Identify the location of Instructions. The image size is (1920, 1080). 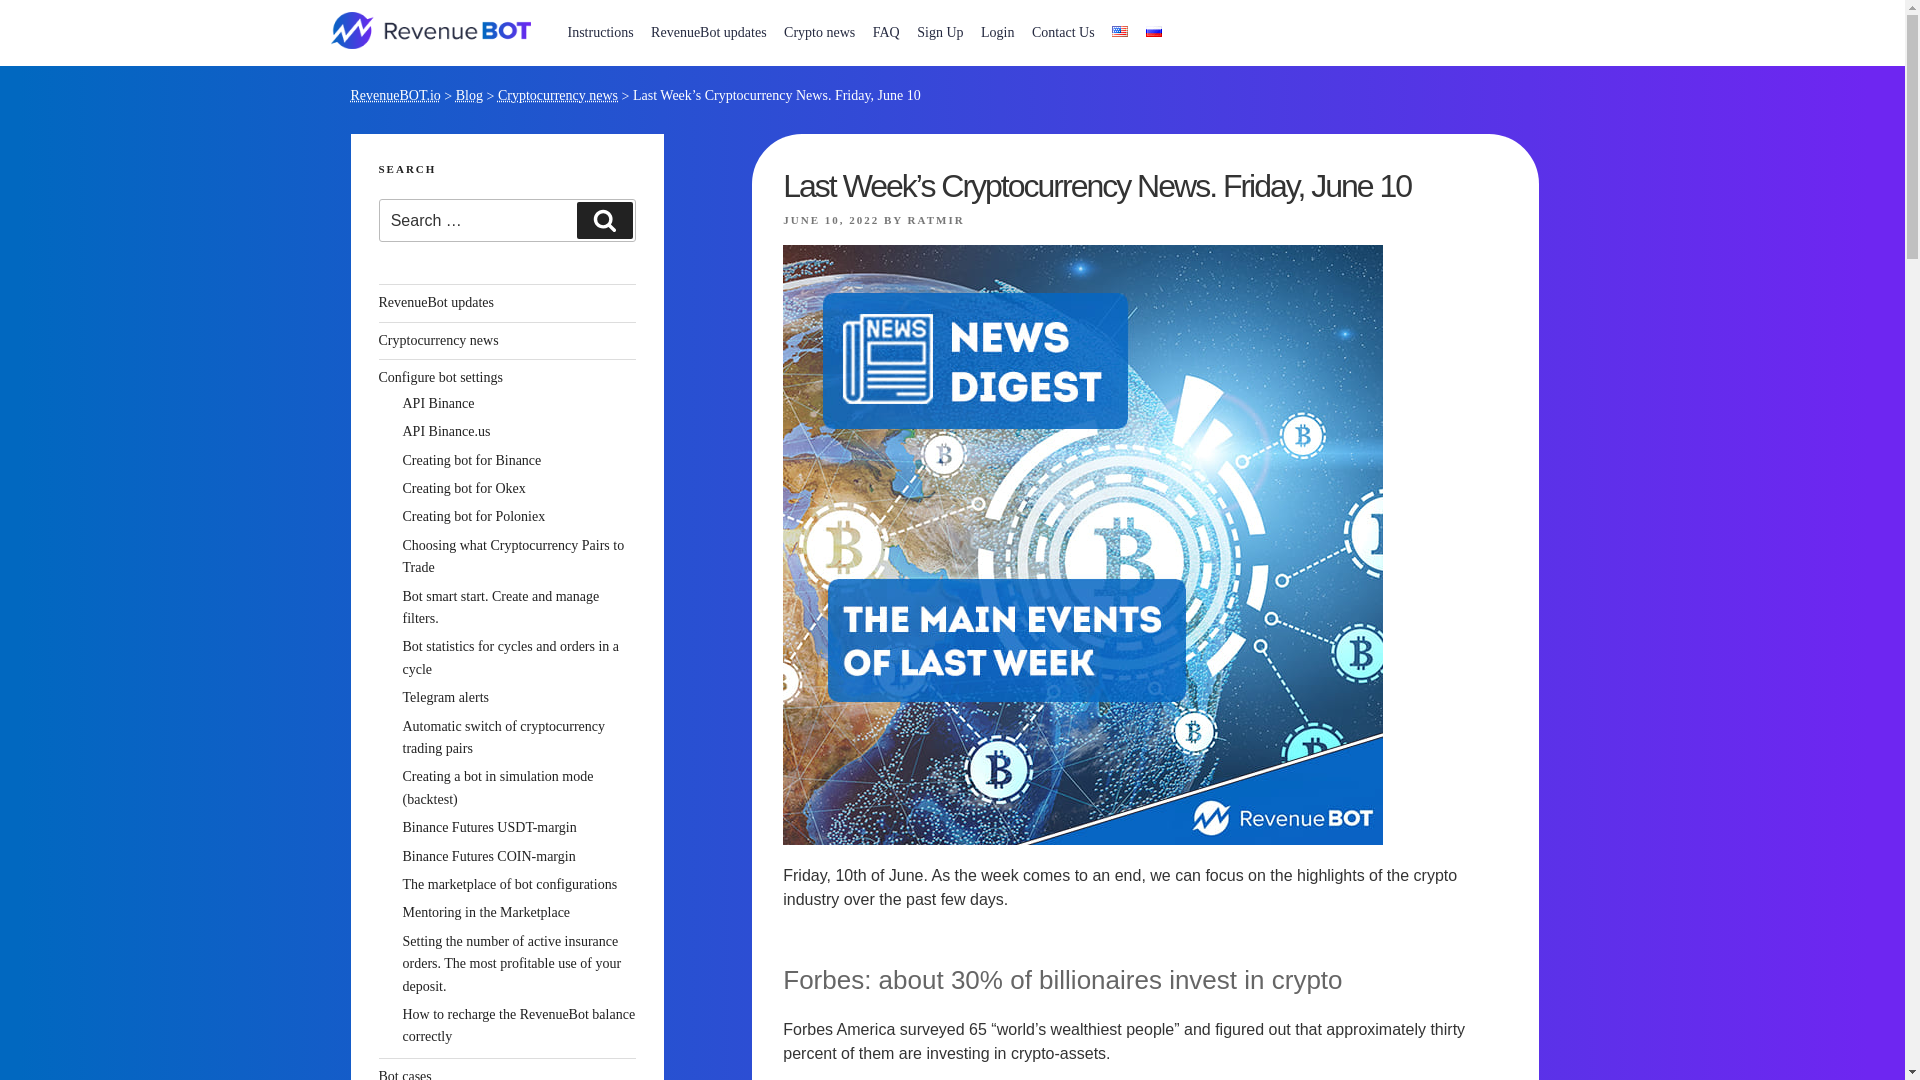
(600, 32).